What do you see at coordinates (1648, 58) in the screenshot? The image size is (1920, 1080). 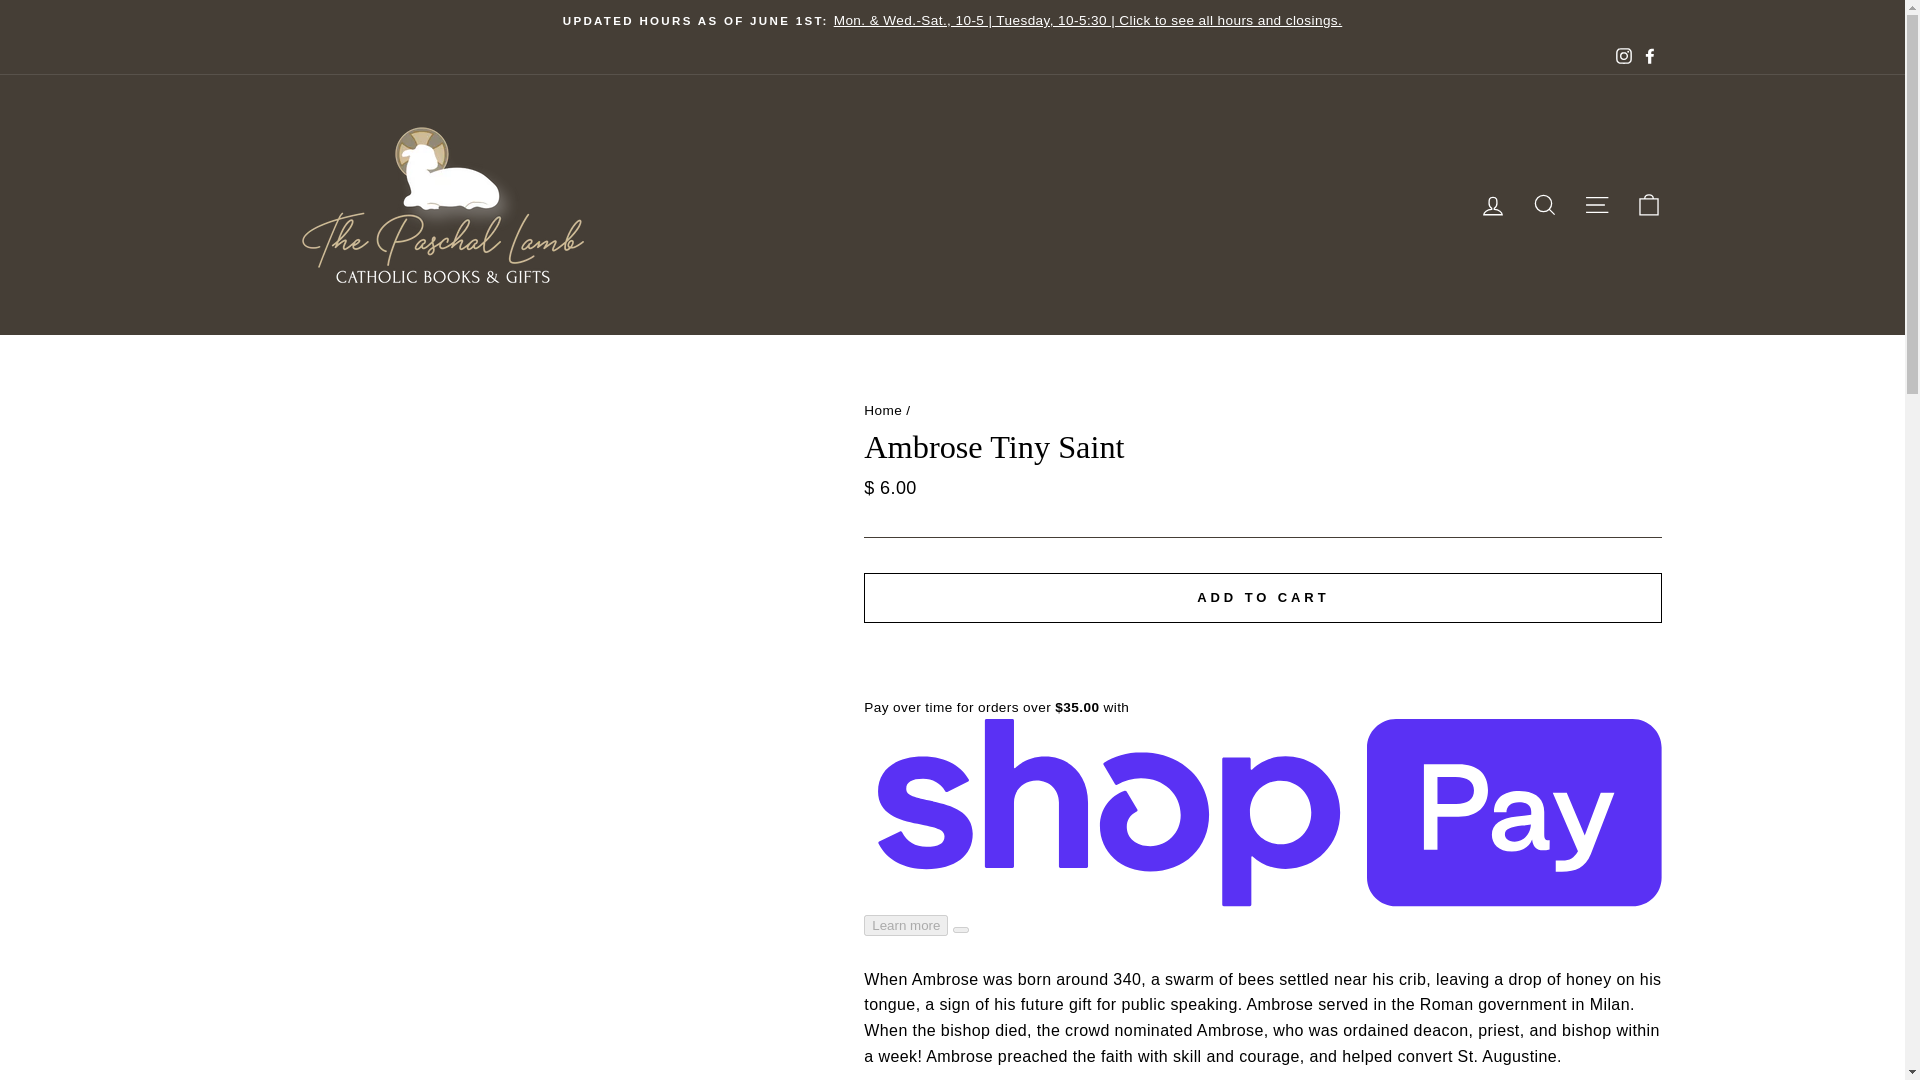 I see `Facebook` at bounding box center [1648, 58].